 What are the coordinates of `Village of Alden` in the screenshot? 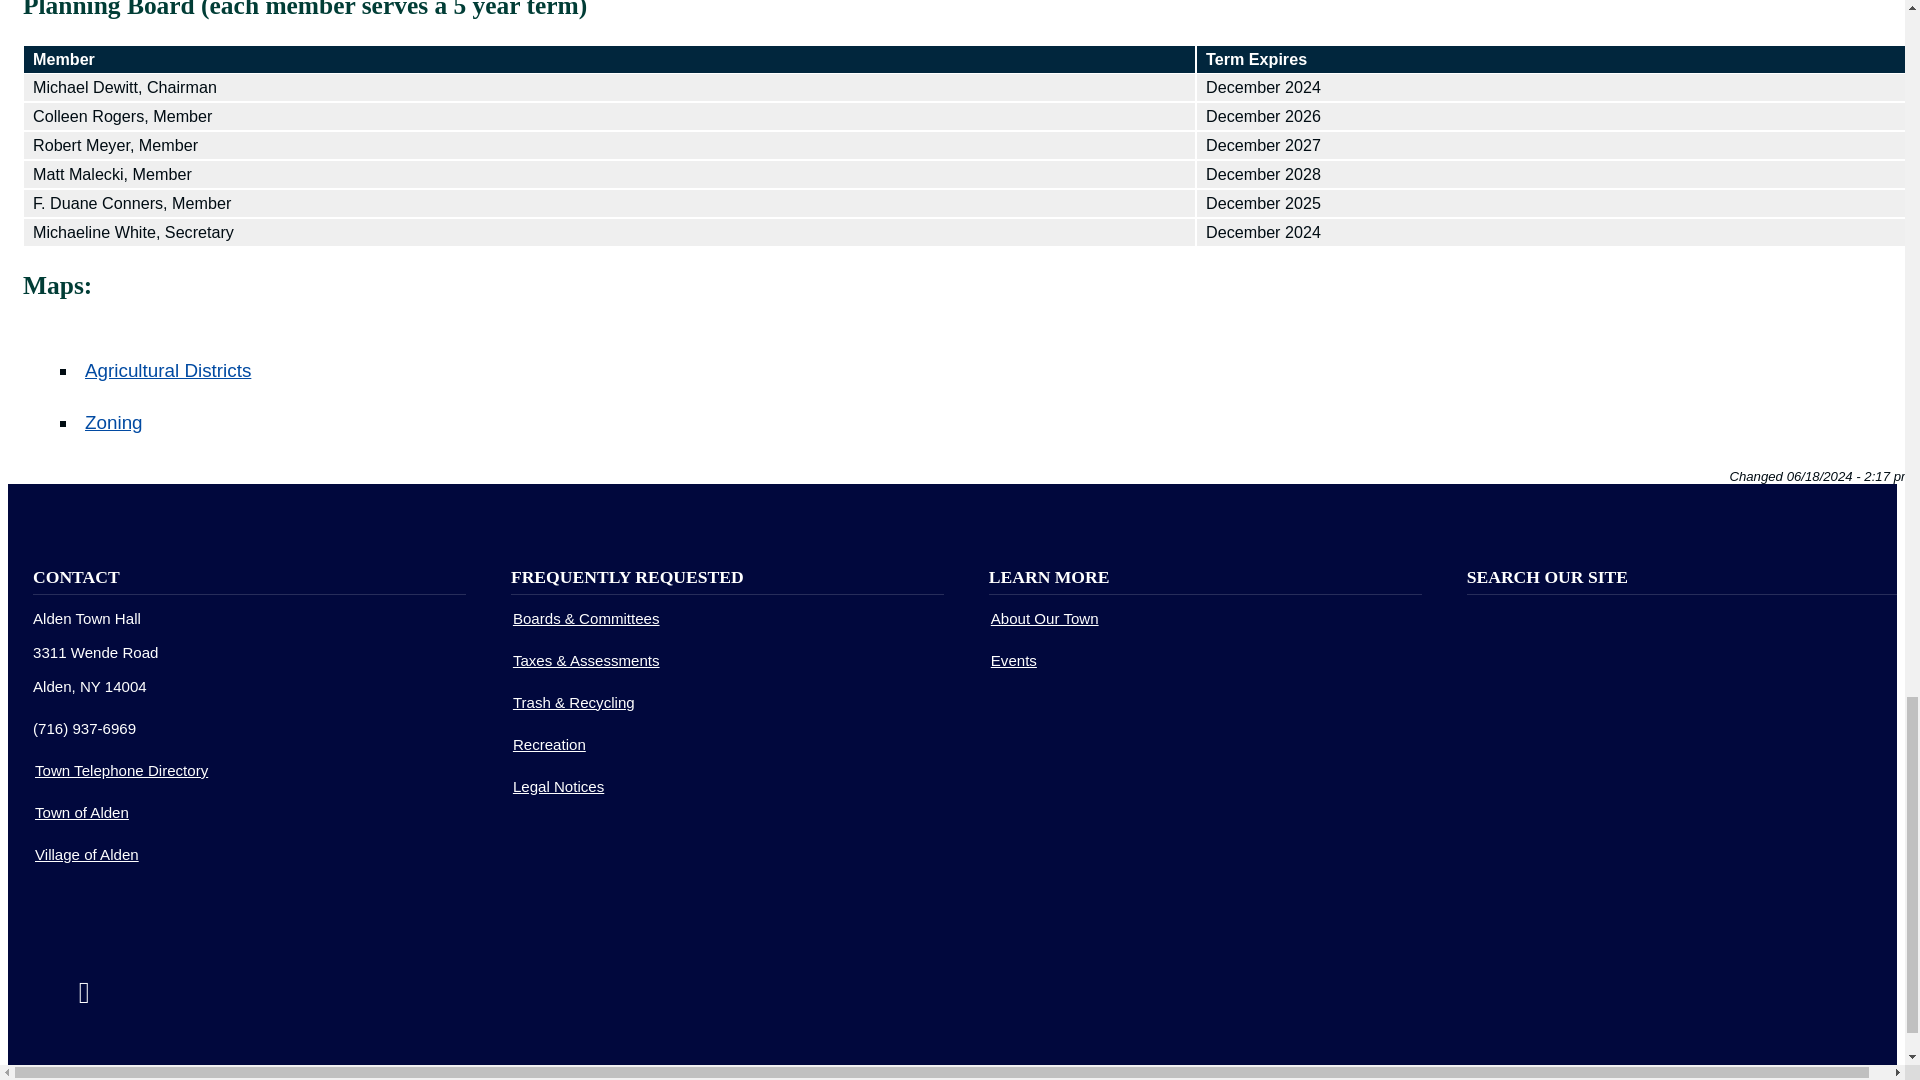 It's located at (86, 854).